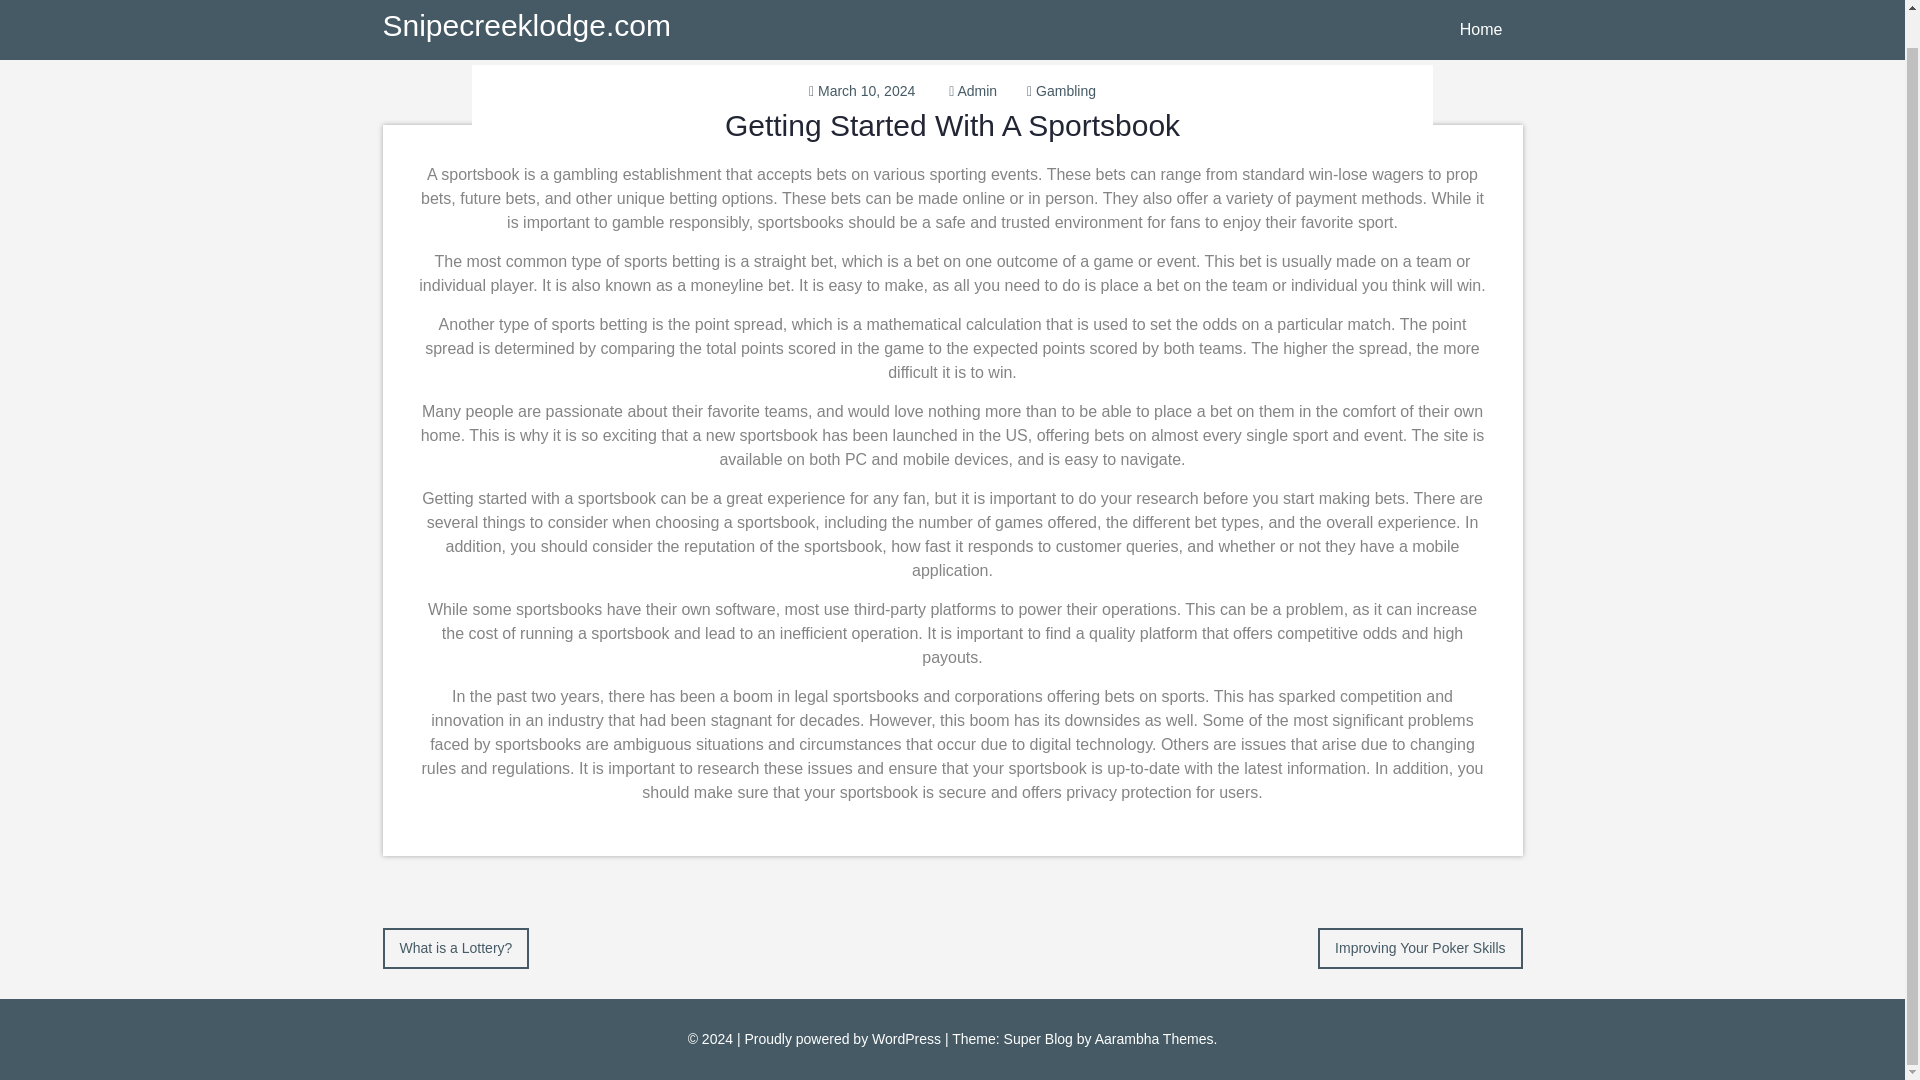 The image size is (1920, 1080). What do you see at coordinates (906, 1038) in the screenshot?
I see `WordPress` at bounding box center [906, 1038].